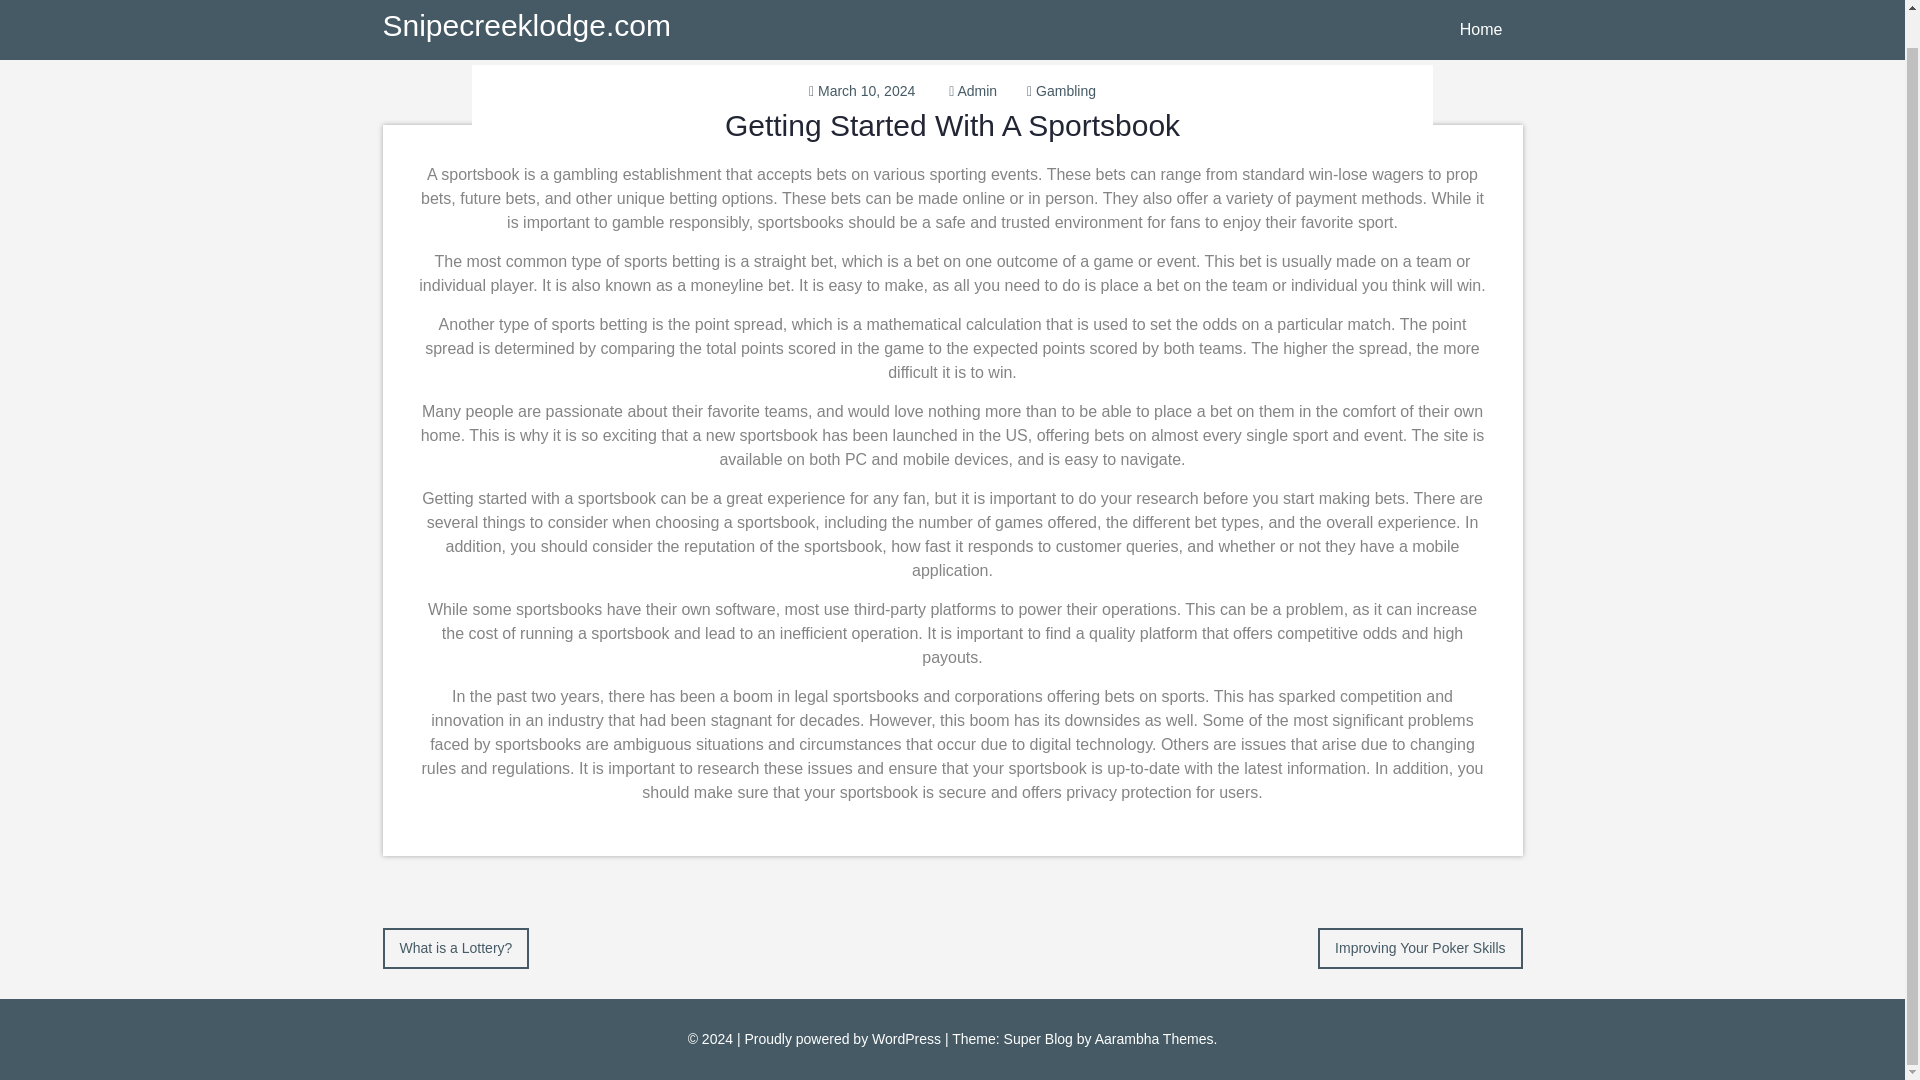 The image size is (1920, 1080). What do you see at coordinates (906, 1038) in the screenshot?
I see `WordPress` at bounding box center [906, 1038].